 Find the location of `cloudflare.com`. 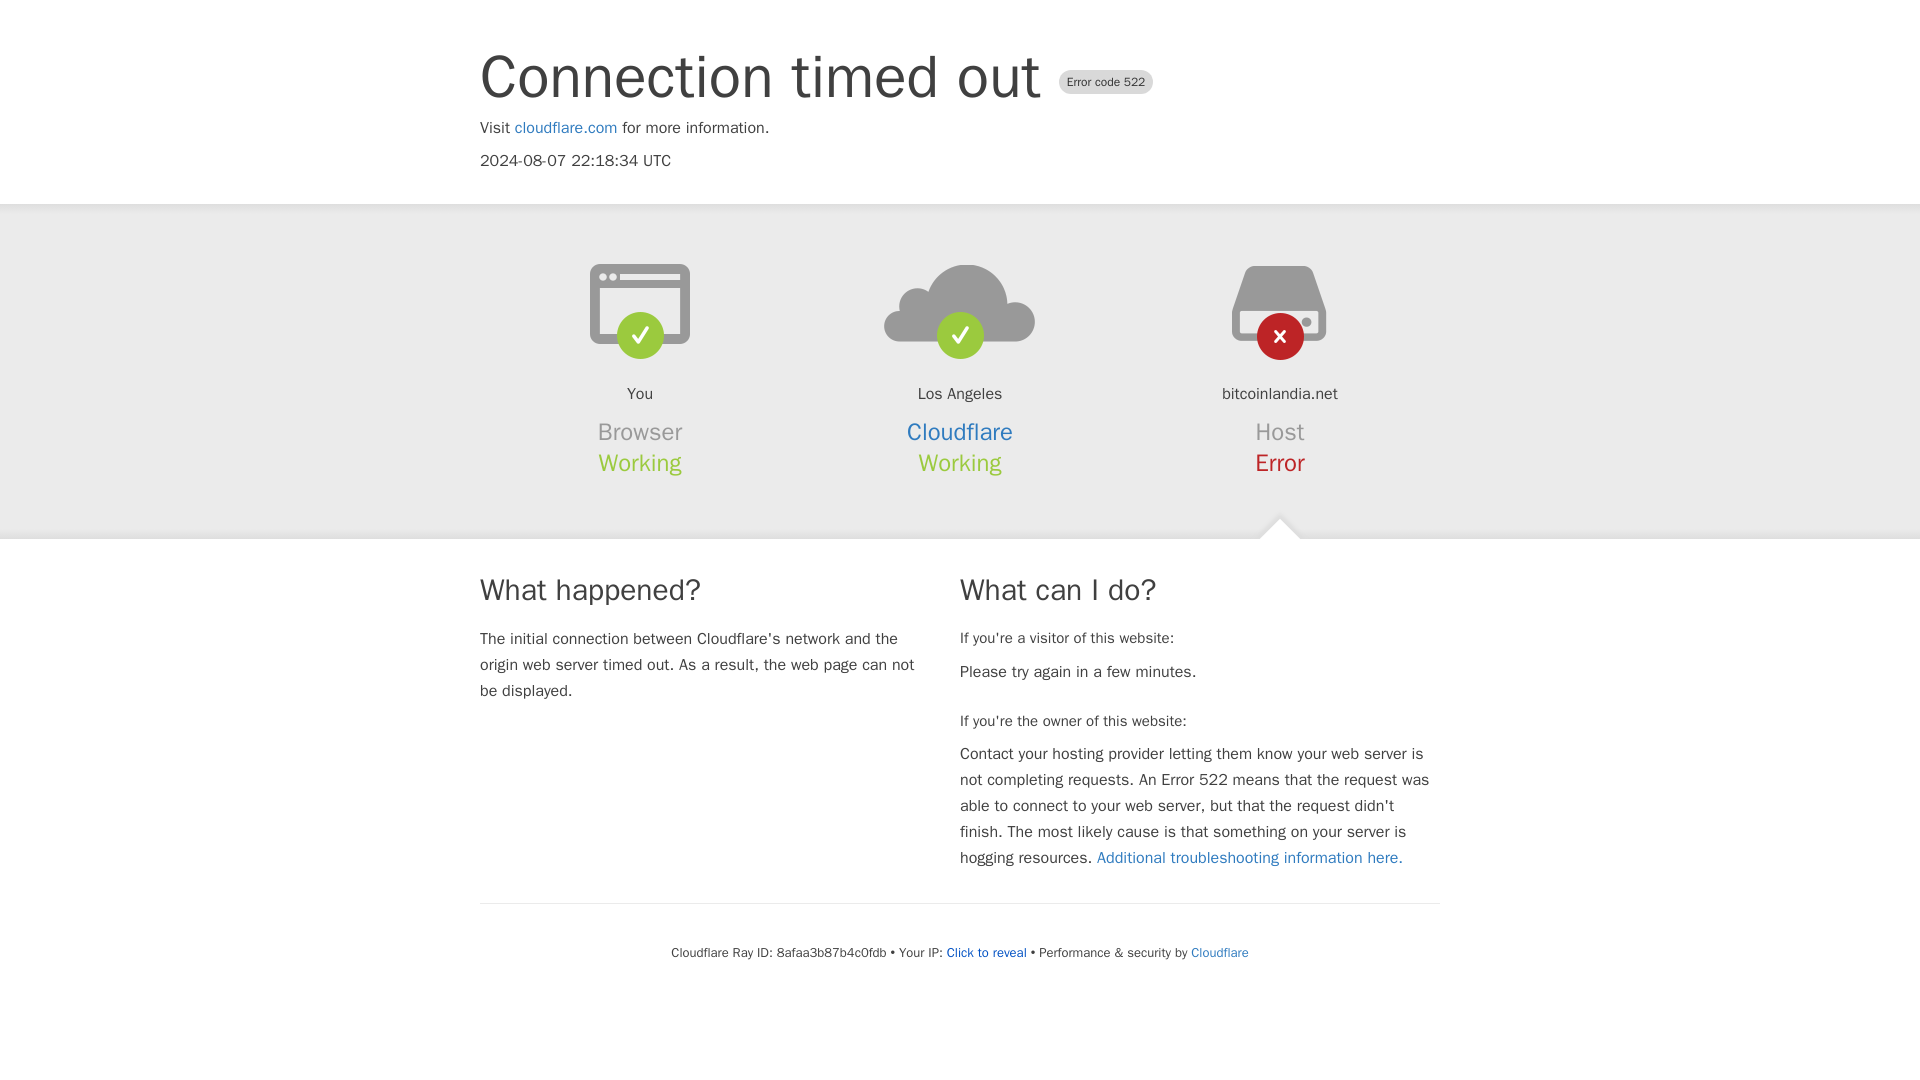

cloudflare.com is located at coordinates (566, 128).